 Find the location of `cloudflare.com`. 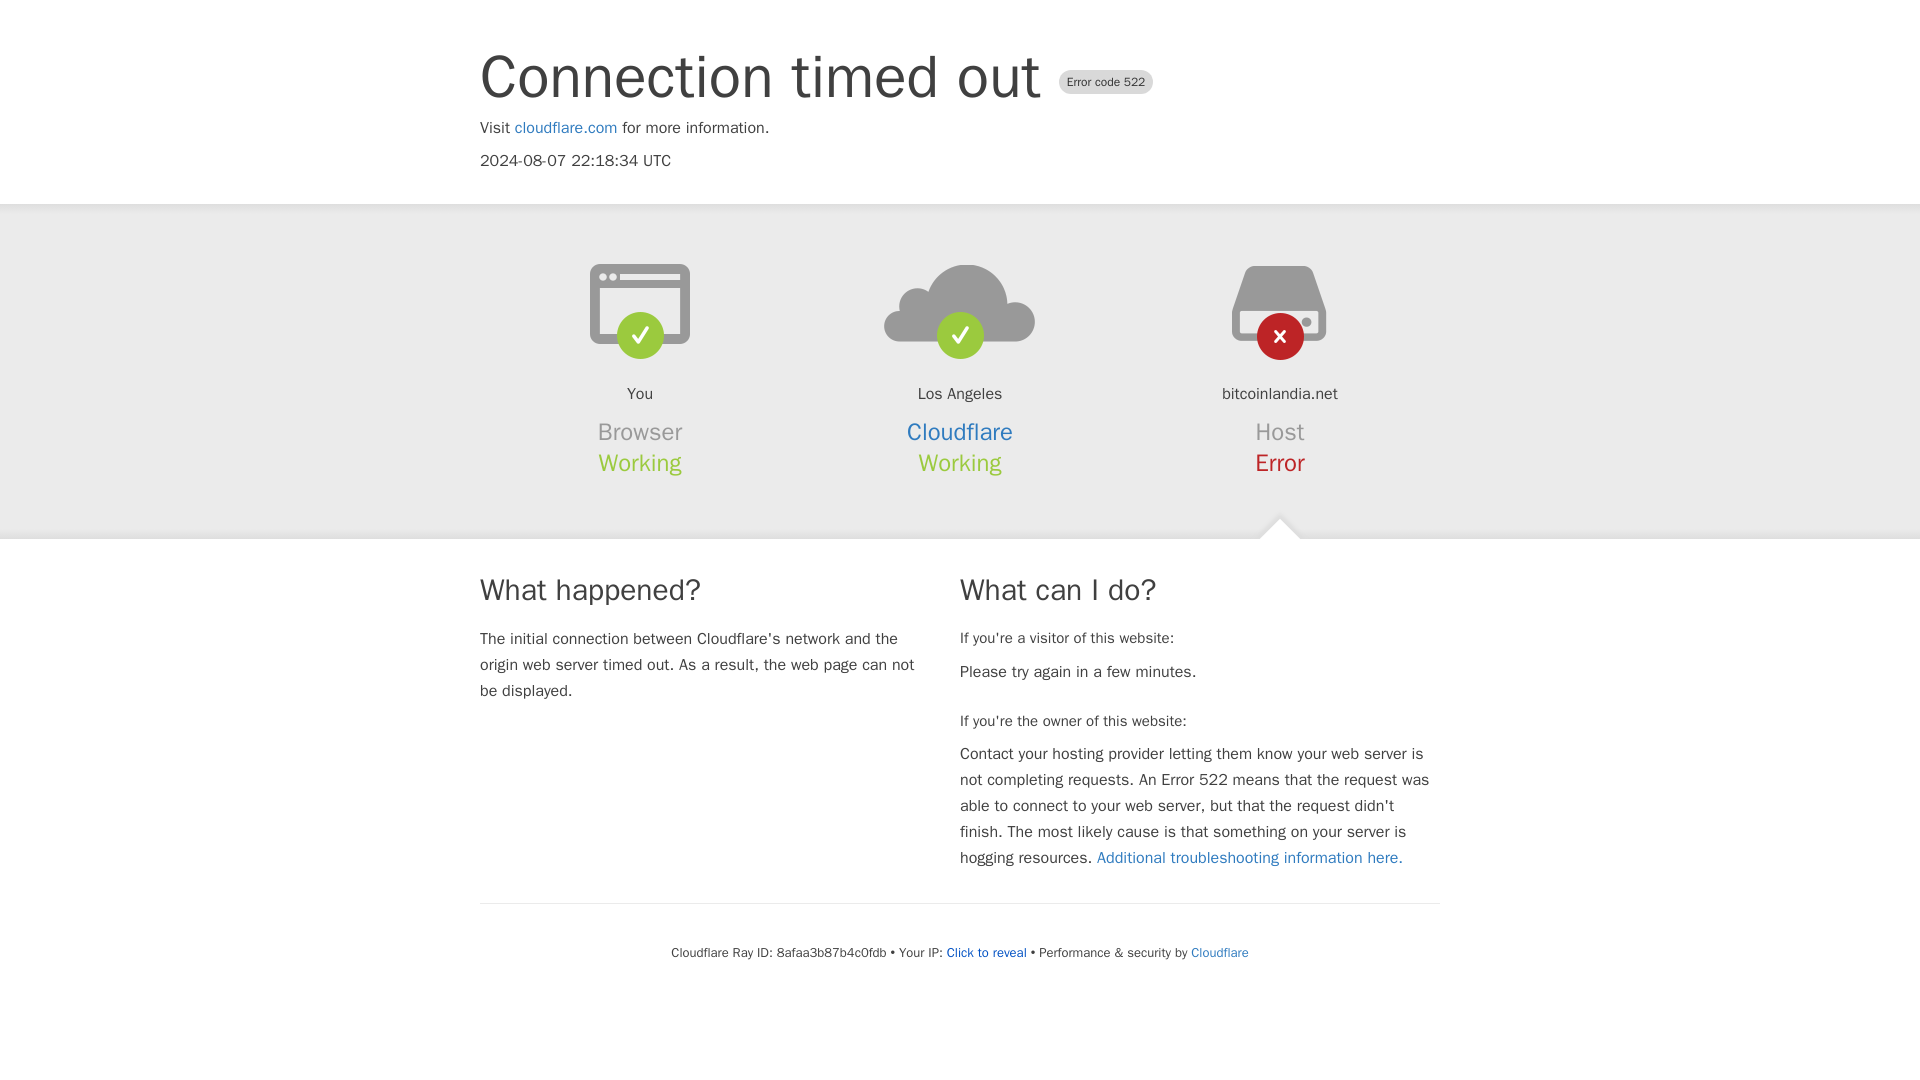

cloudflare.com is located at coordinates (566, 128).